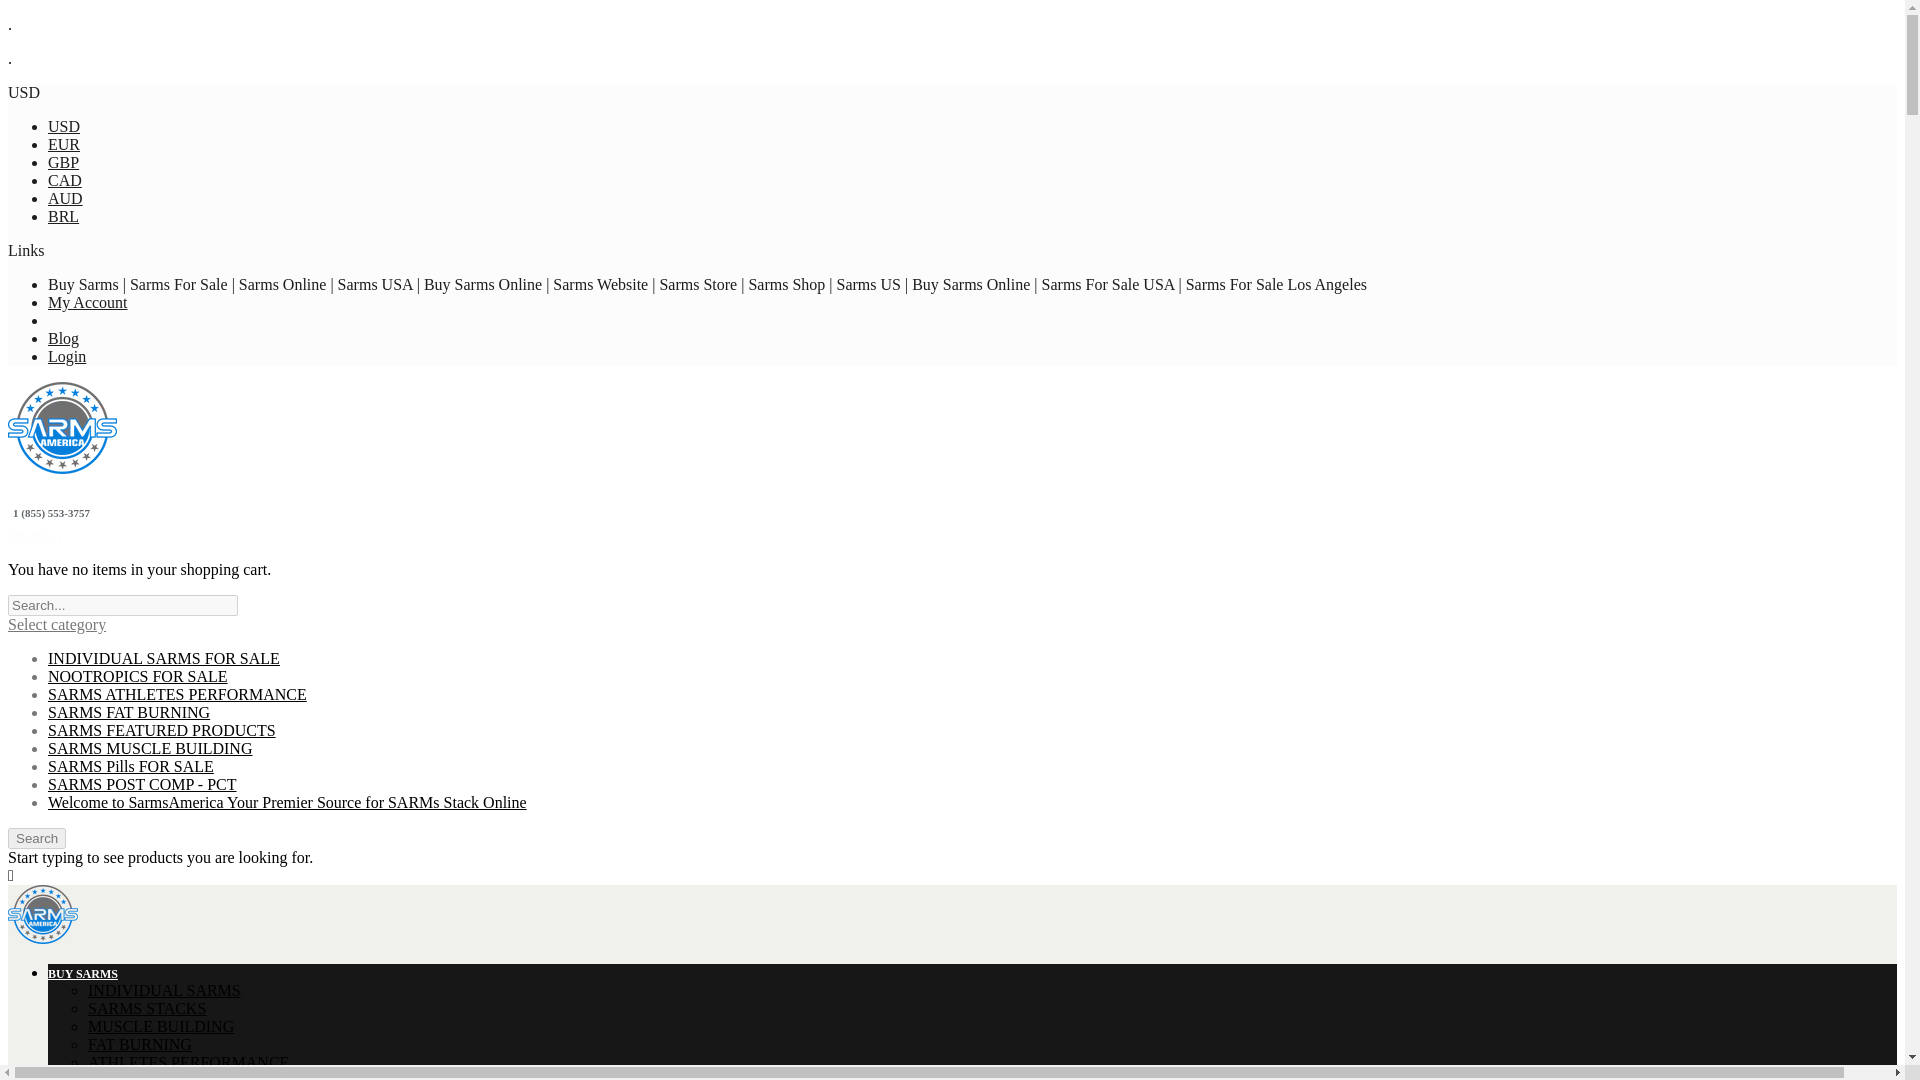  I want to click on SARMS ATHLETES PERFORMANCE, so click(178, 694).